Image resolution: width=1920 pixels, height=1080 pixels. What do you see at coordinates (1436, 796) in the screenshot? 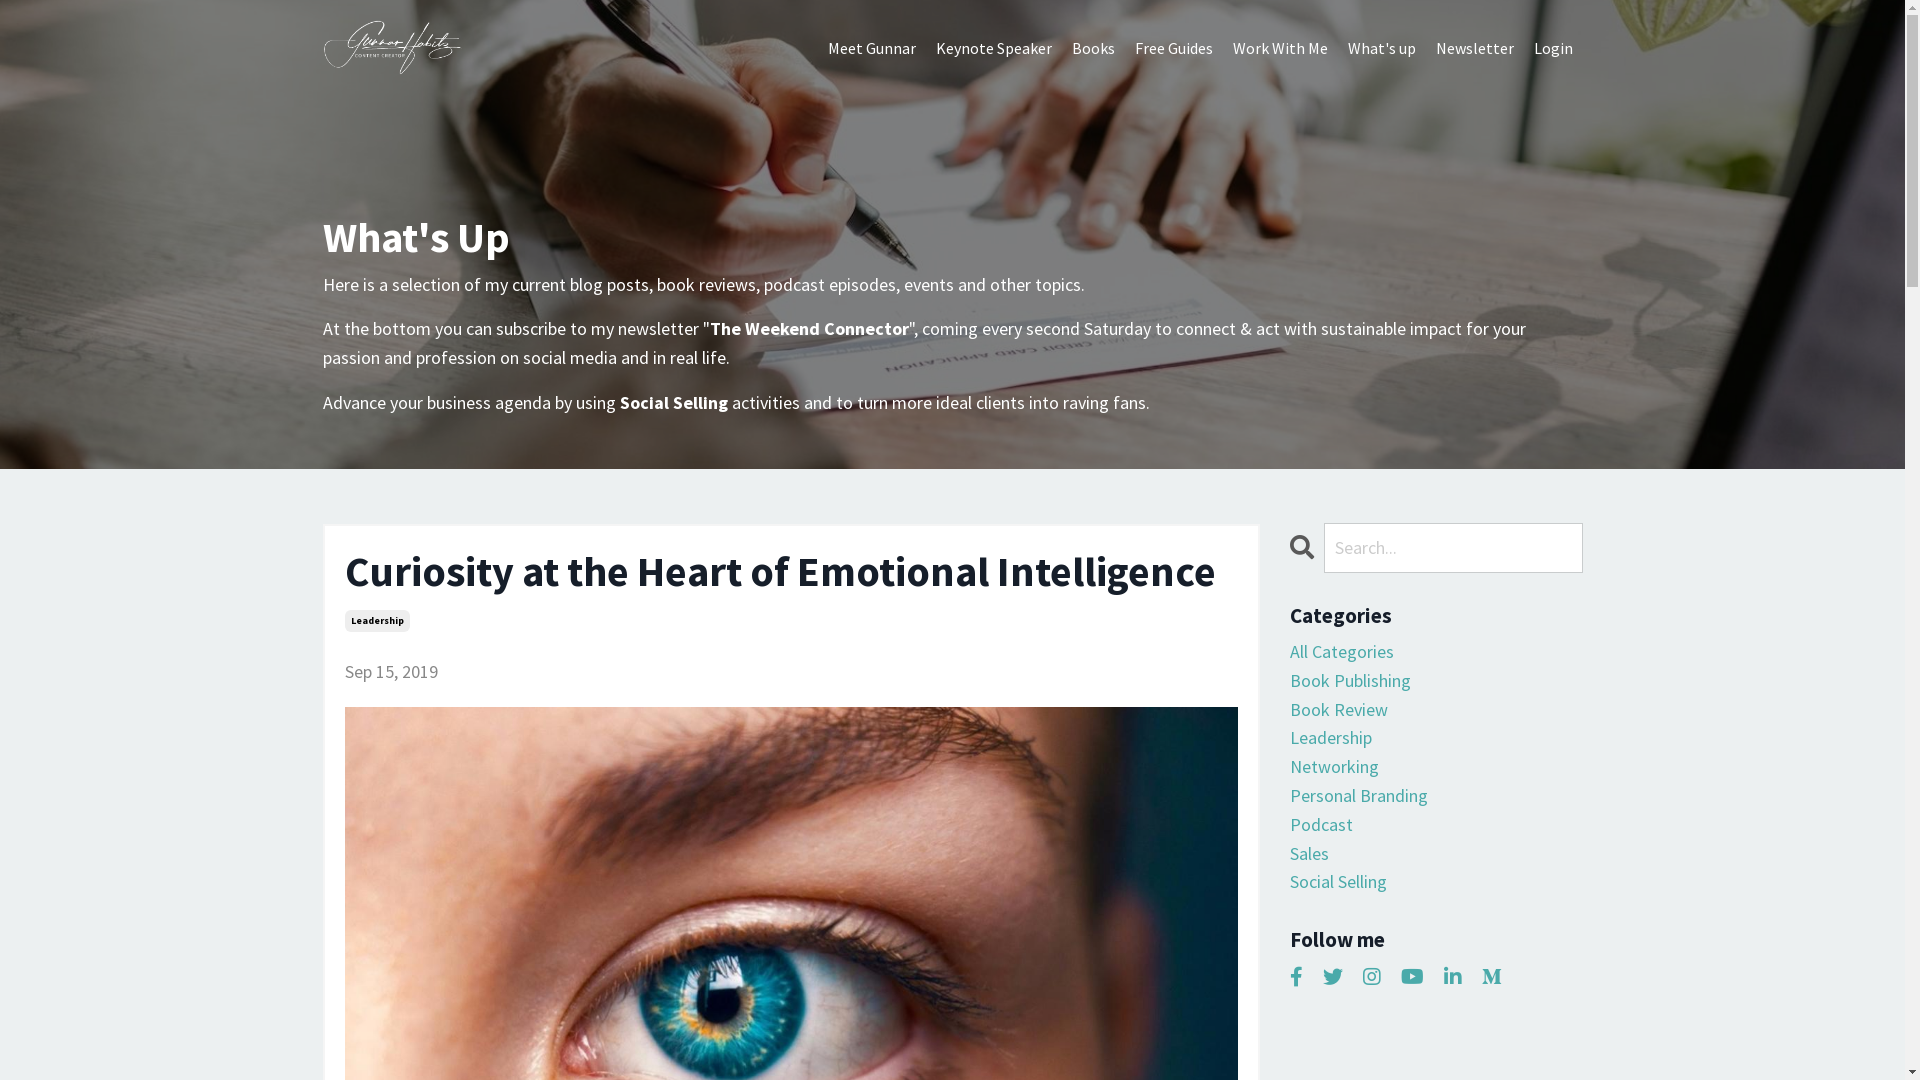
I see `Personal Branding` at bounding box center [1436, 796].